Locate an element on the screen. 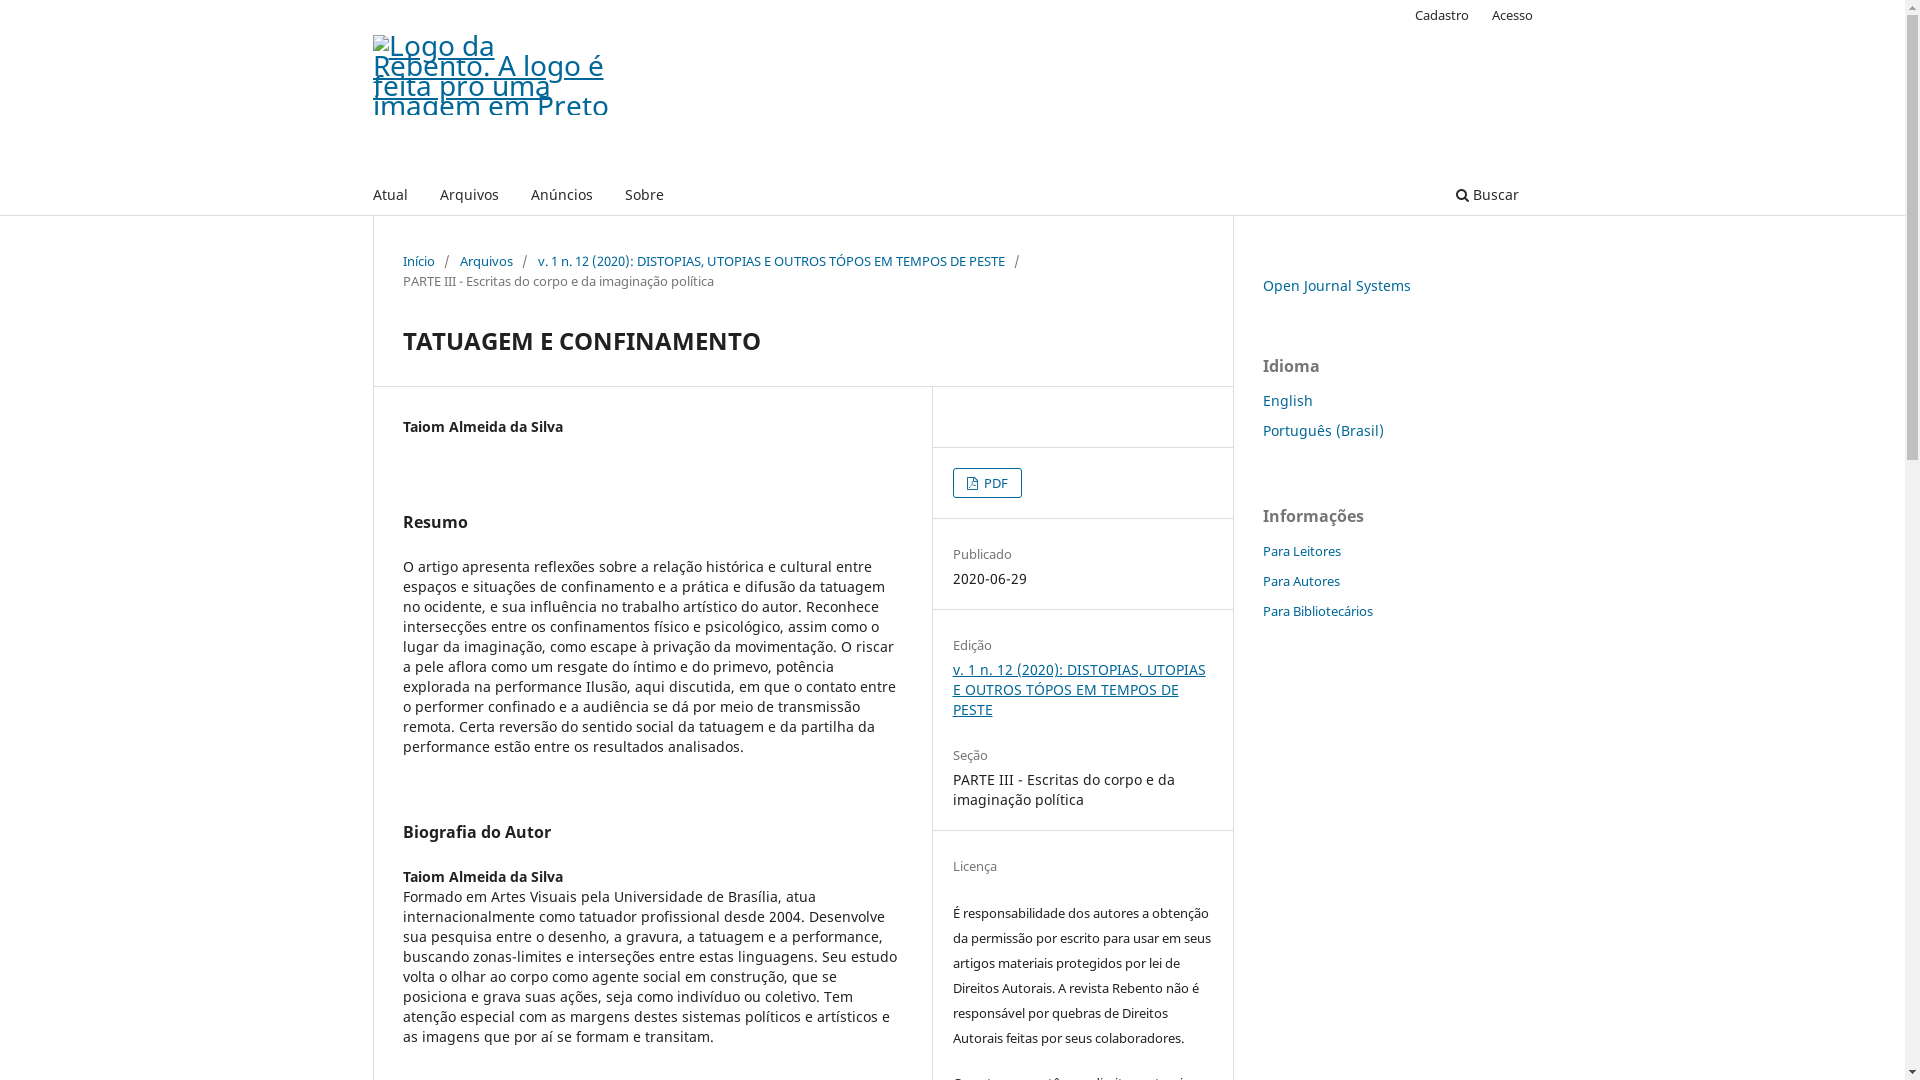 Image resolution: width=1920 pixels, height=1080 pixels. Buscar is located at coordinates (1486, 198).